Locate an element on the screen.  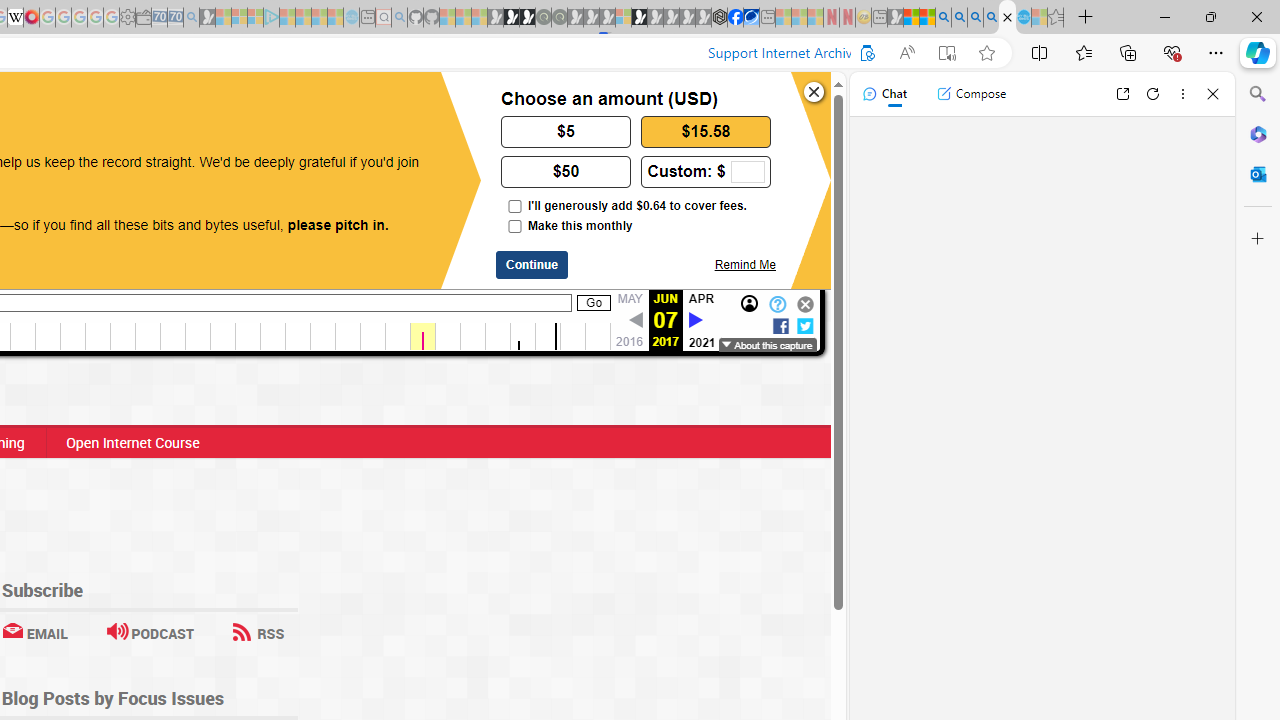
Custom: $ is located at coordinates (706, 170).